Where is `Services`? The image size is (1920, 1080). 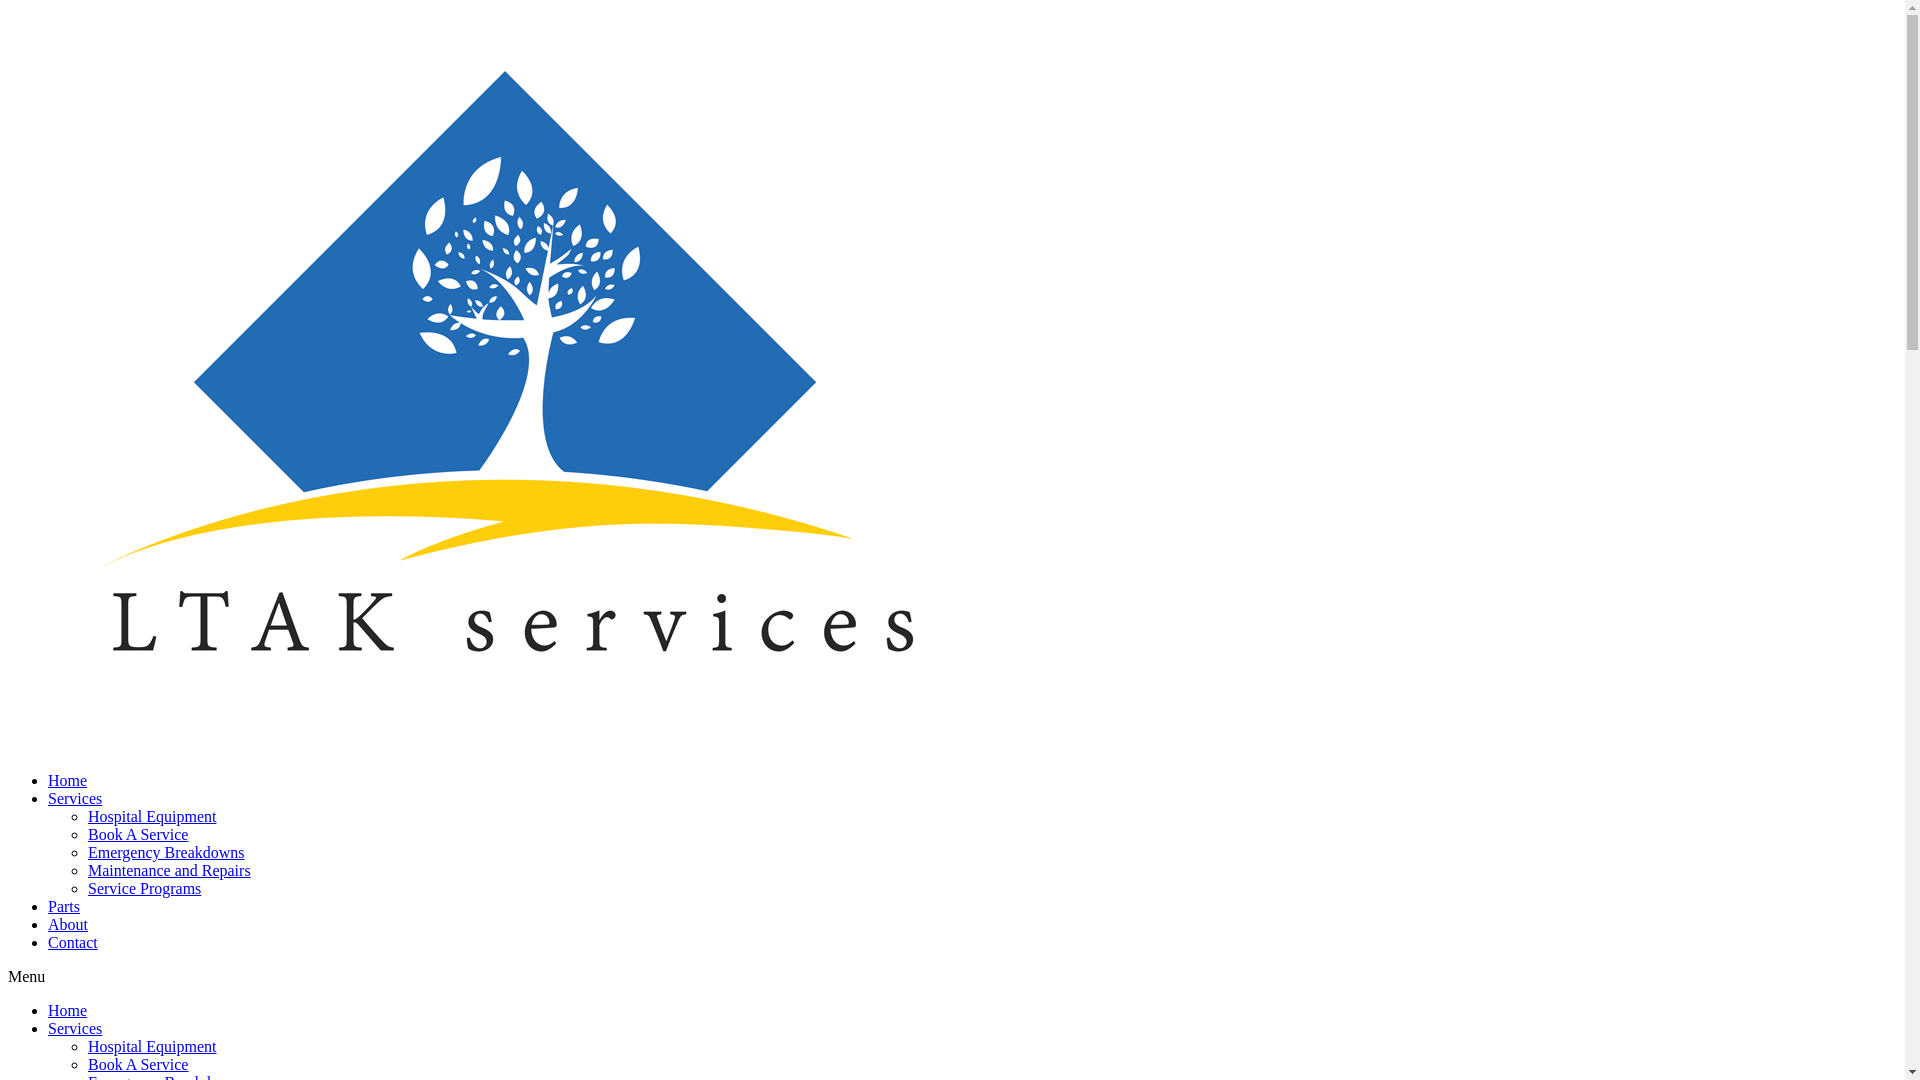 Services is located at coordinates (75, 798).